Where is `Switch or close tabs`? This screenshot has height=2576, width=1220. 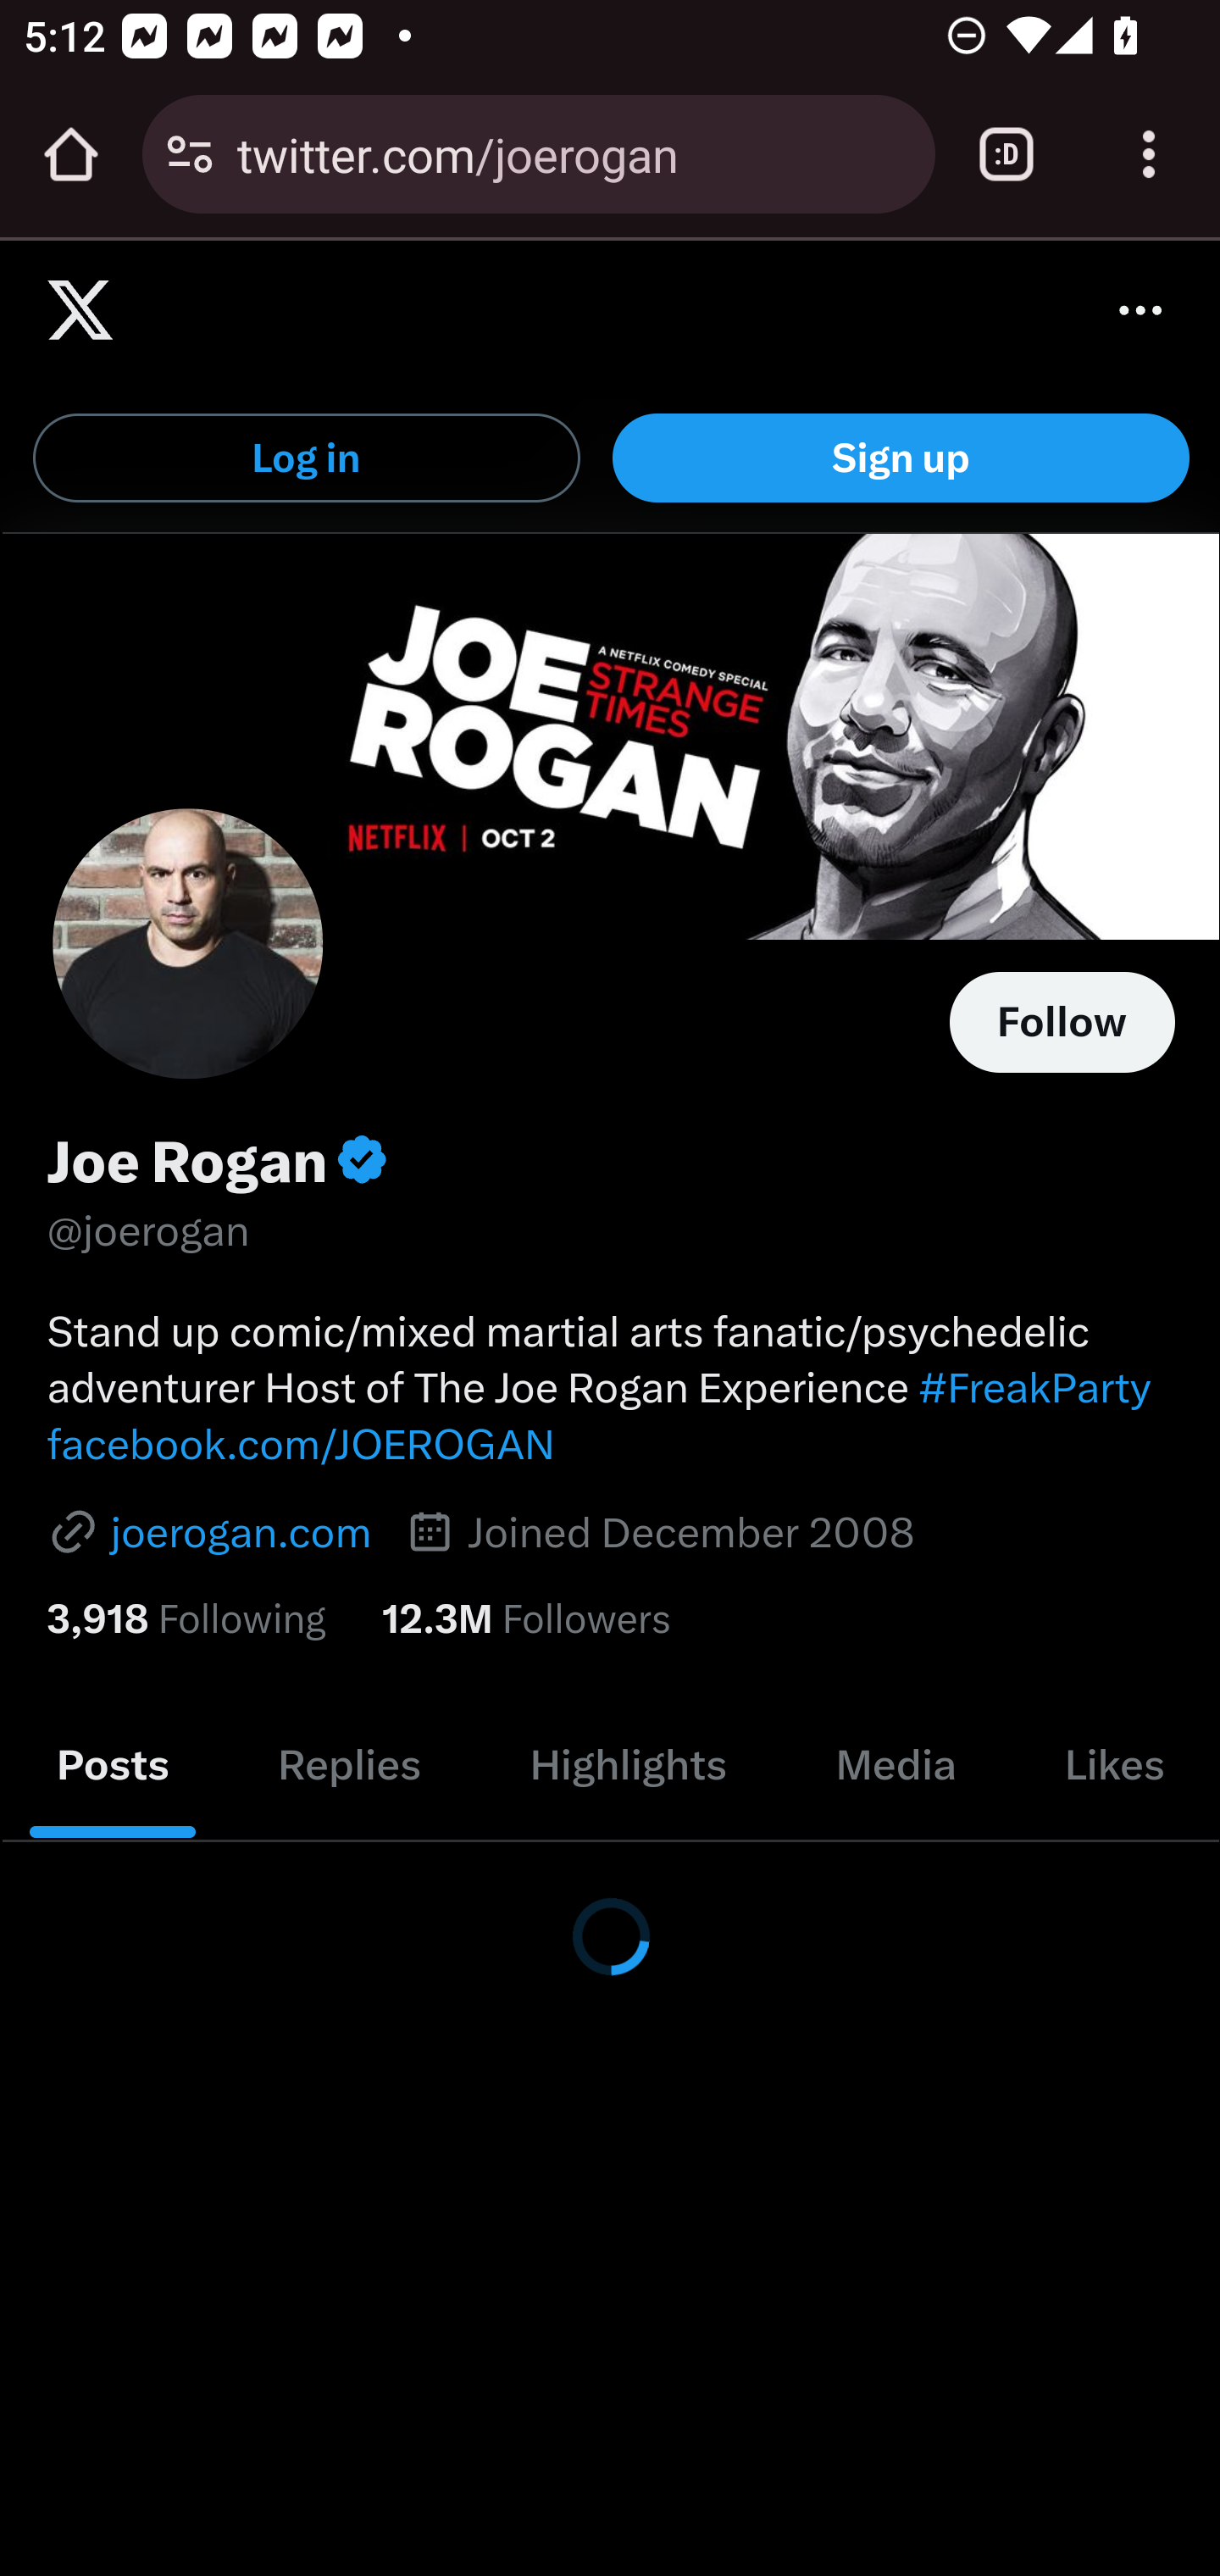
Switch or close tabs is located at coordinates (1006, 154).